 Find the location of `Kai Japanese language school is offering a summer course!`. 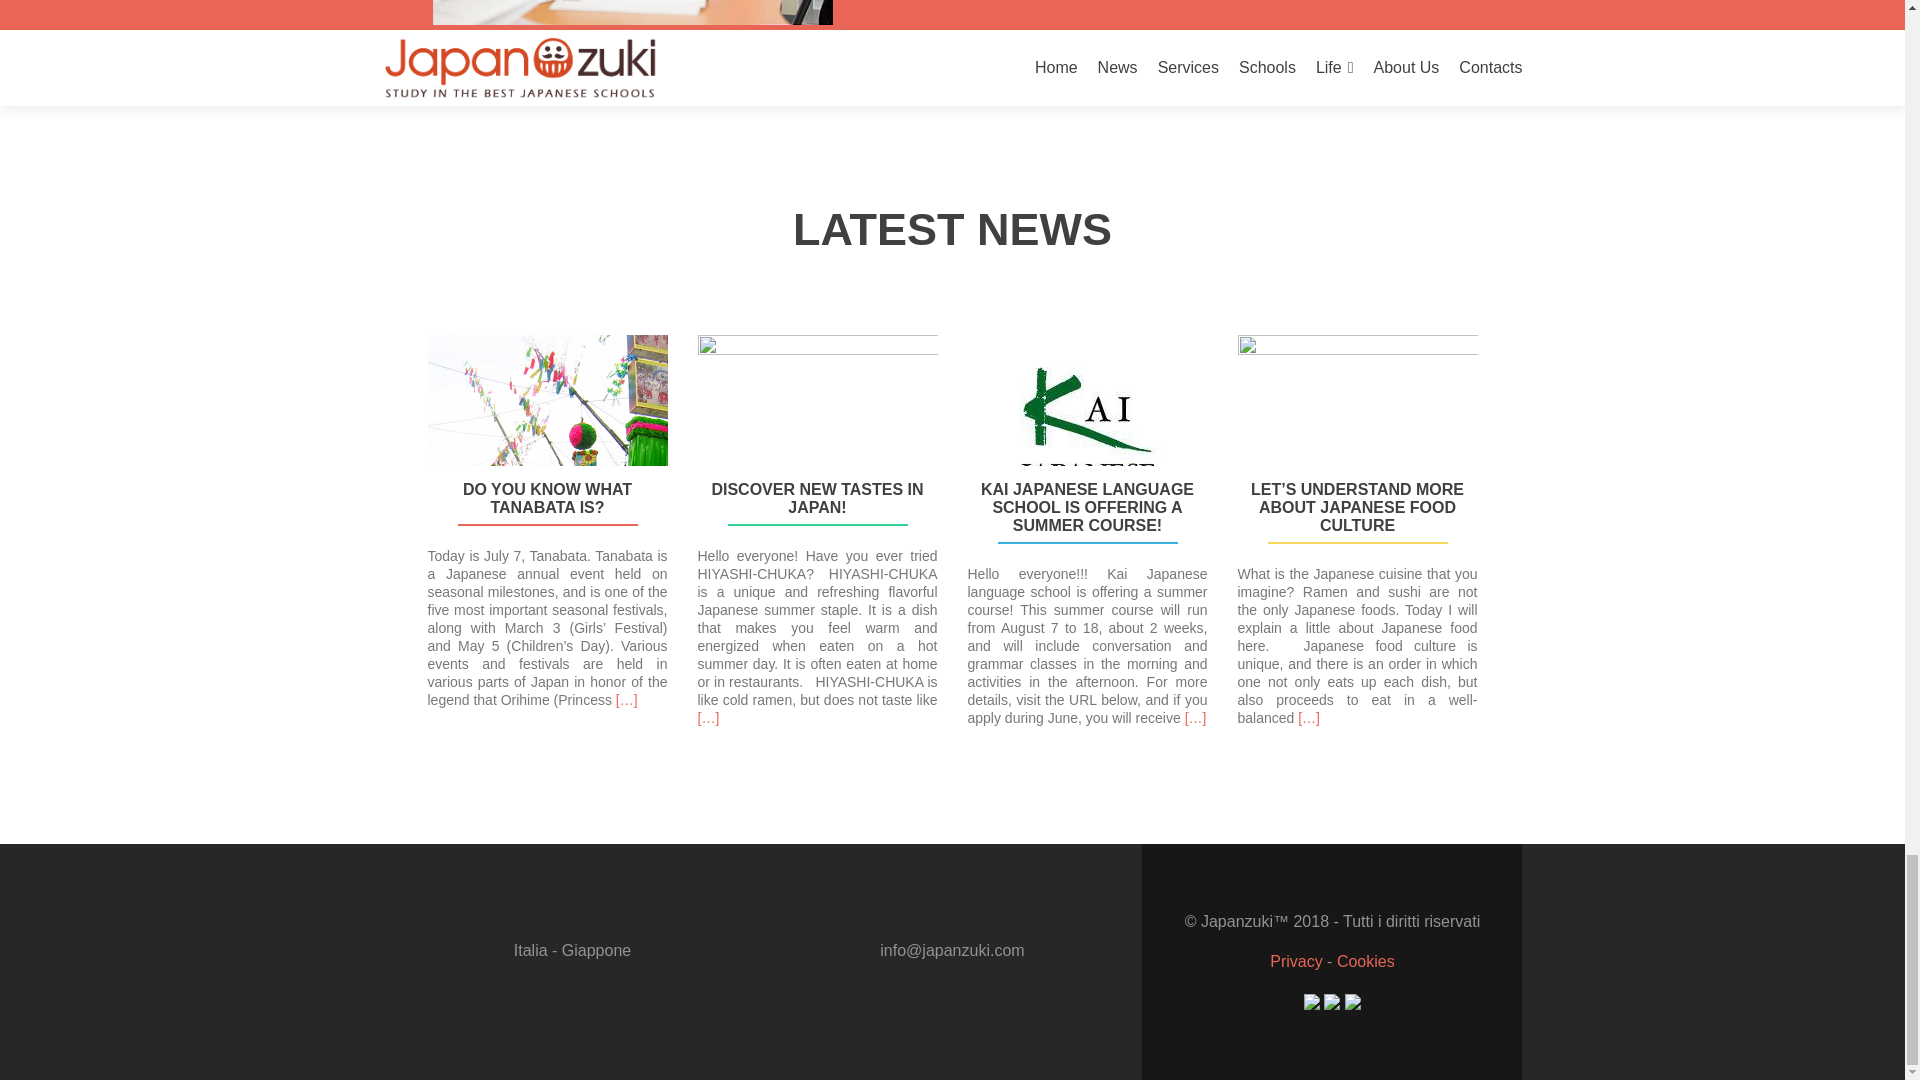

Kai Japanese language school is offering a summer course! is located at coordinates (1087, 434).